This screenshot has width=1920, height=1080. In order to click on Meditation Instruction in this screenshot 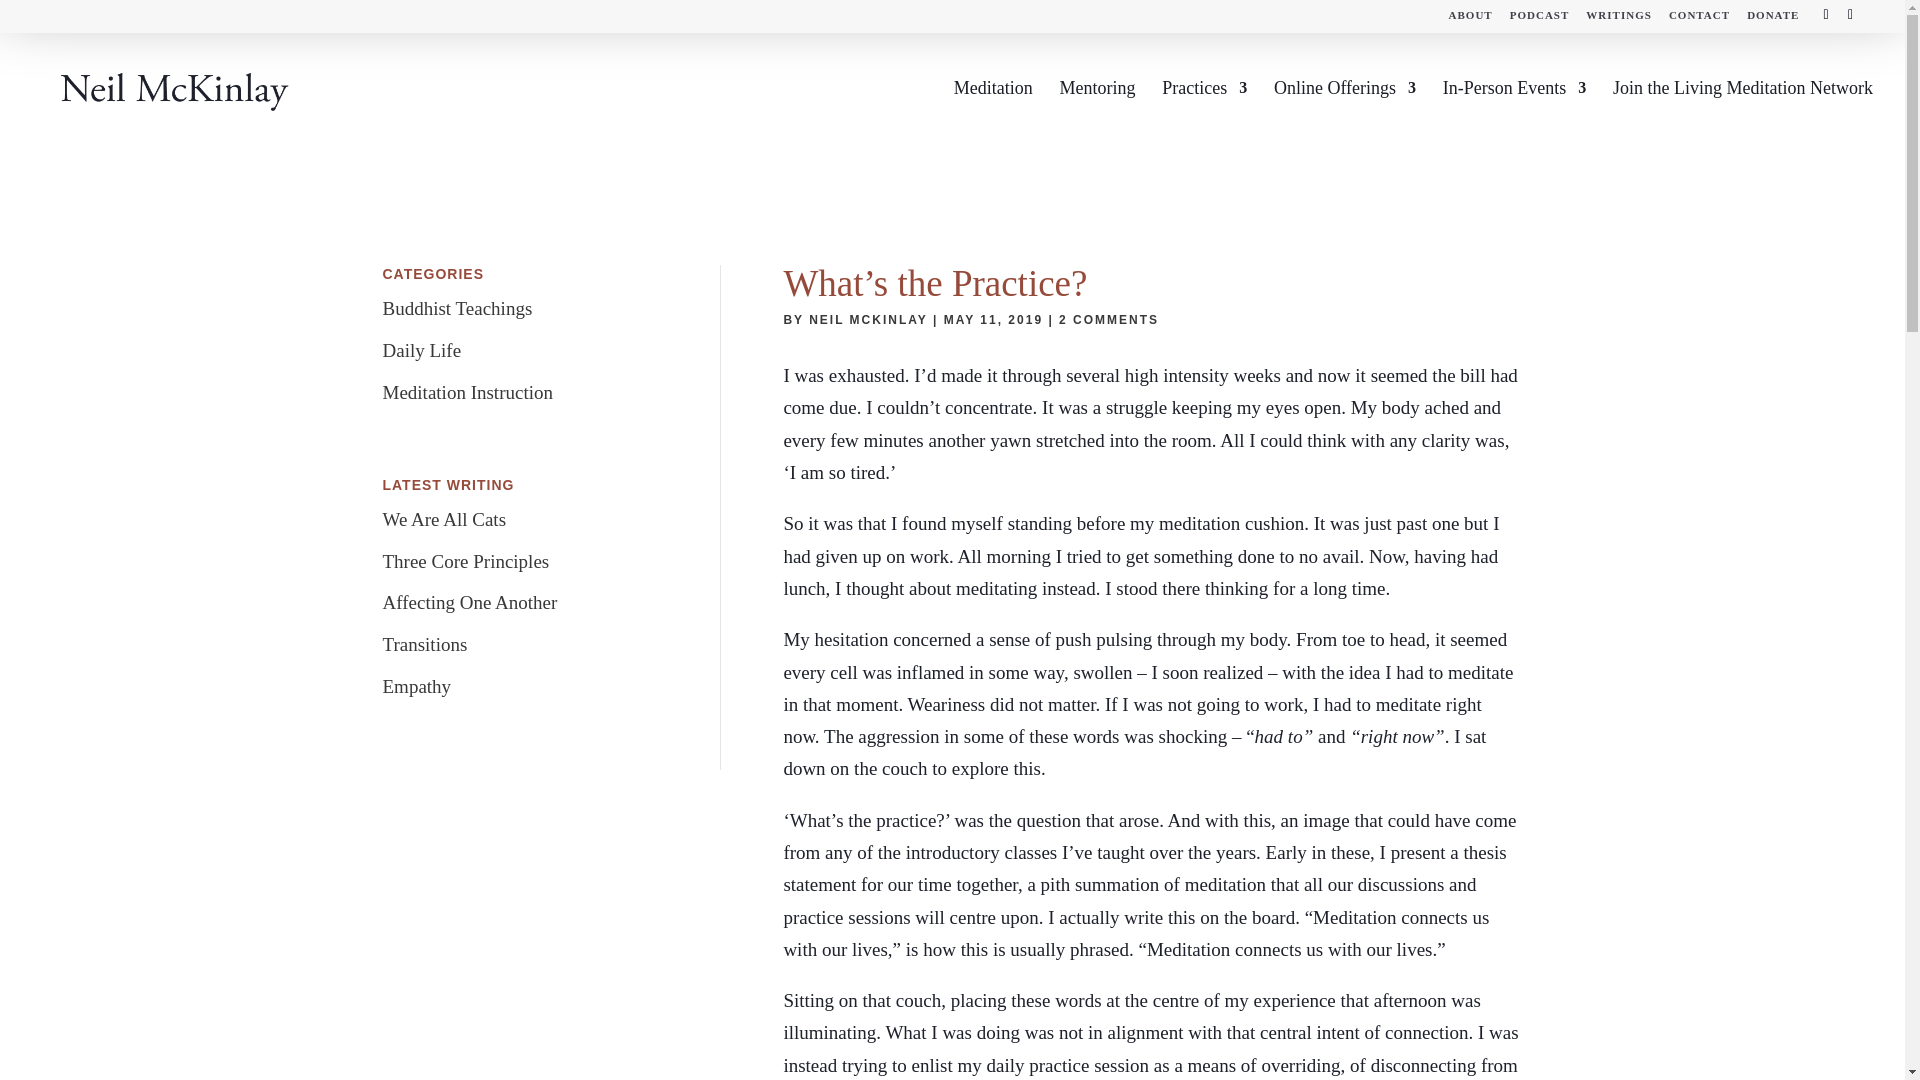, I will do `click(467, 392)`.